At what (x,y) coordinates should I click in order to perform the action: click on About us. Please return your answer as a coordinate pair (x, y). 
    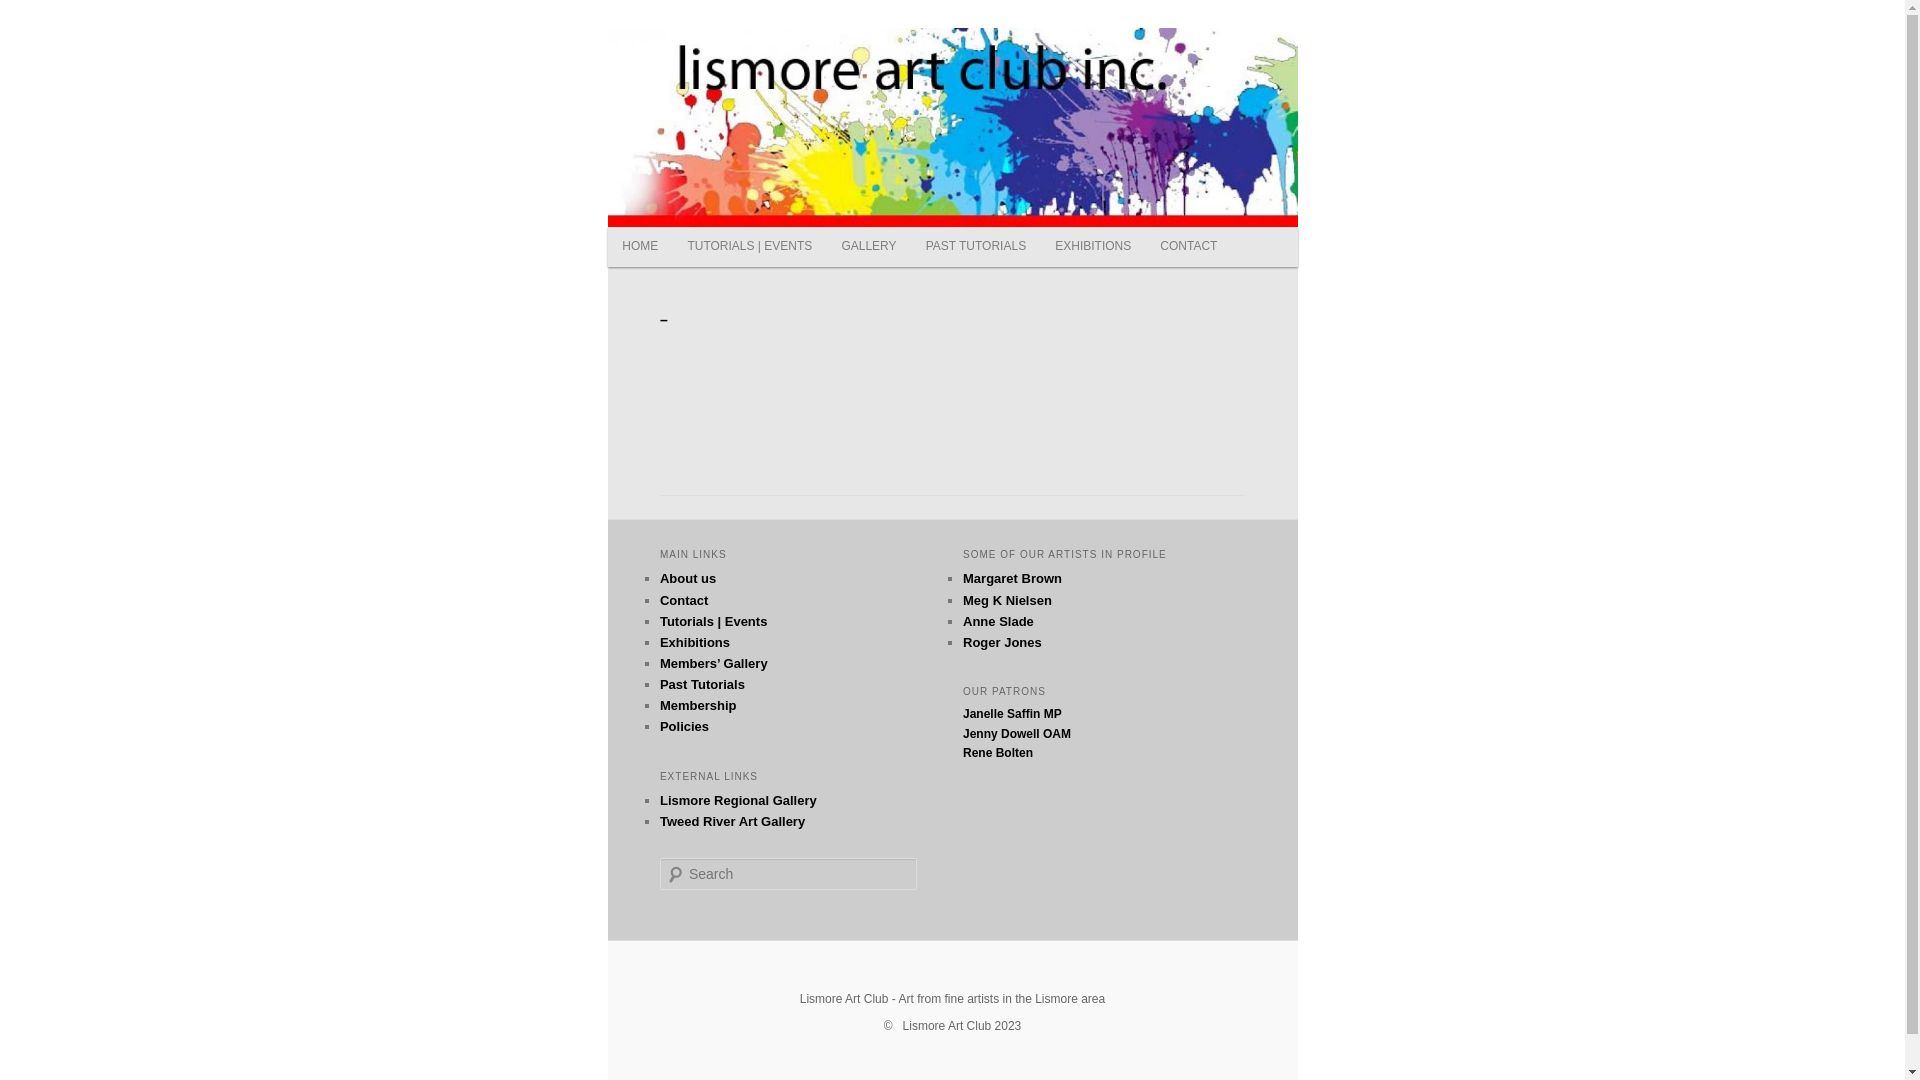
    Looking at the image, I should click on (688, 578).